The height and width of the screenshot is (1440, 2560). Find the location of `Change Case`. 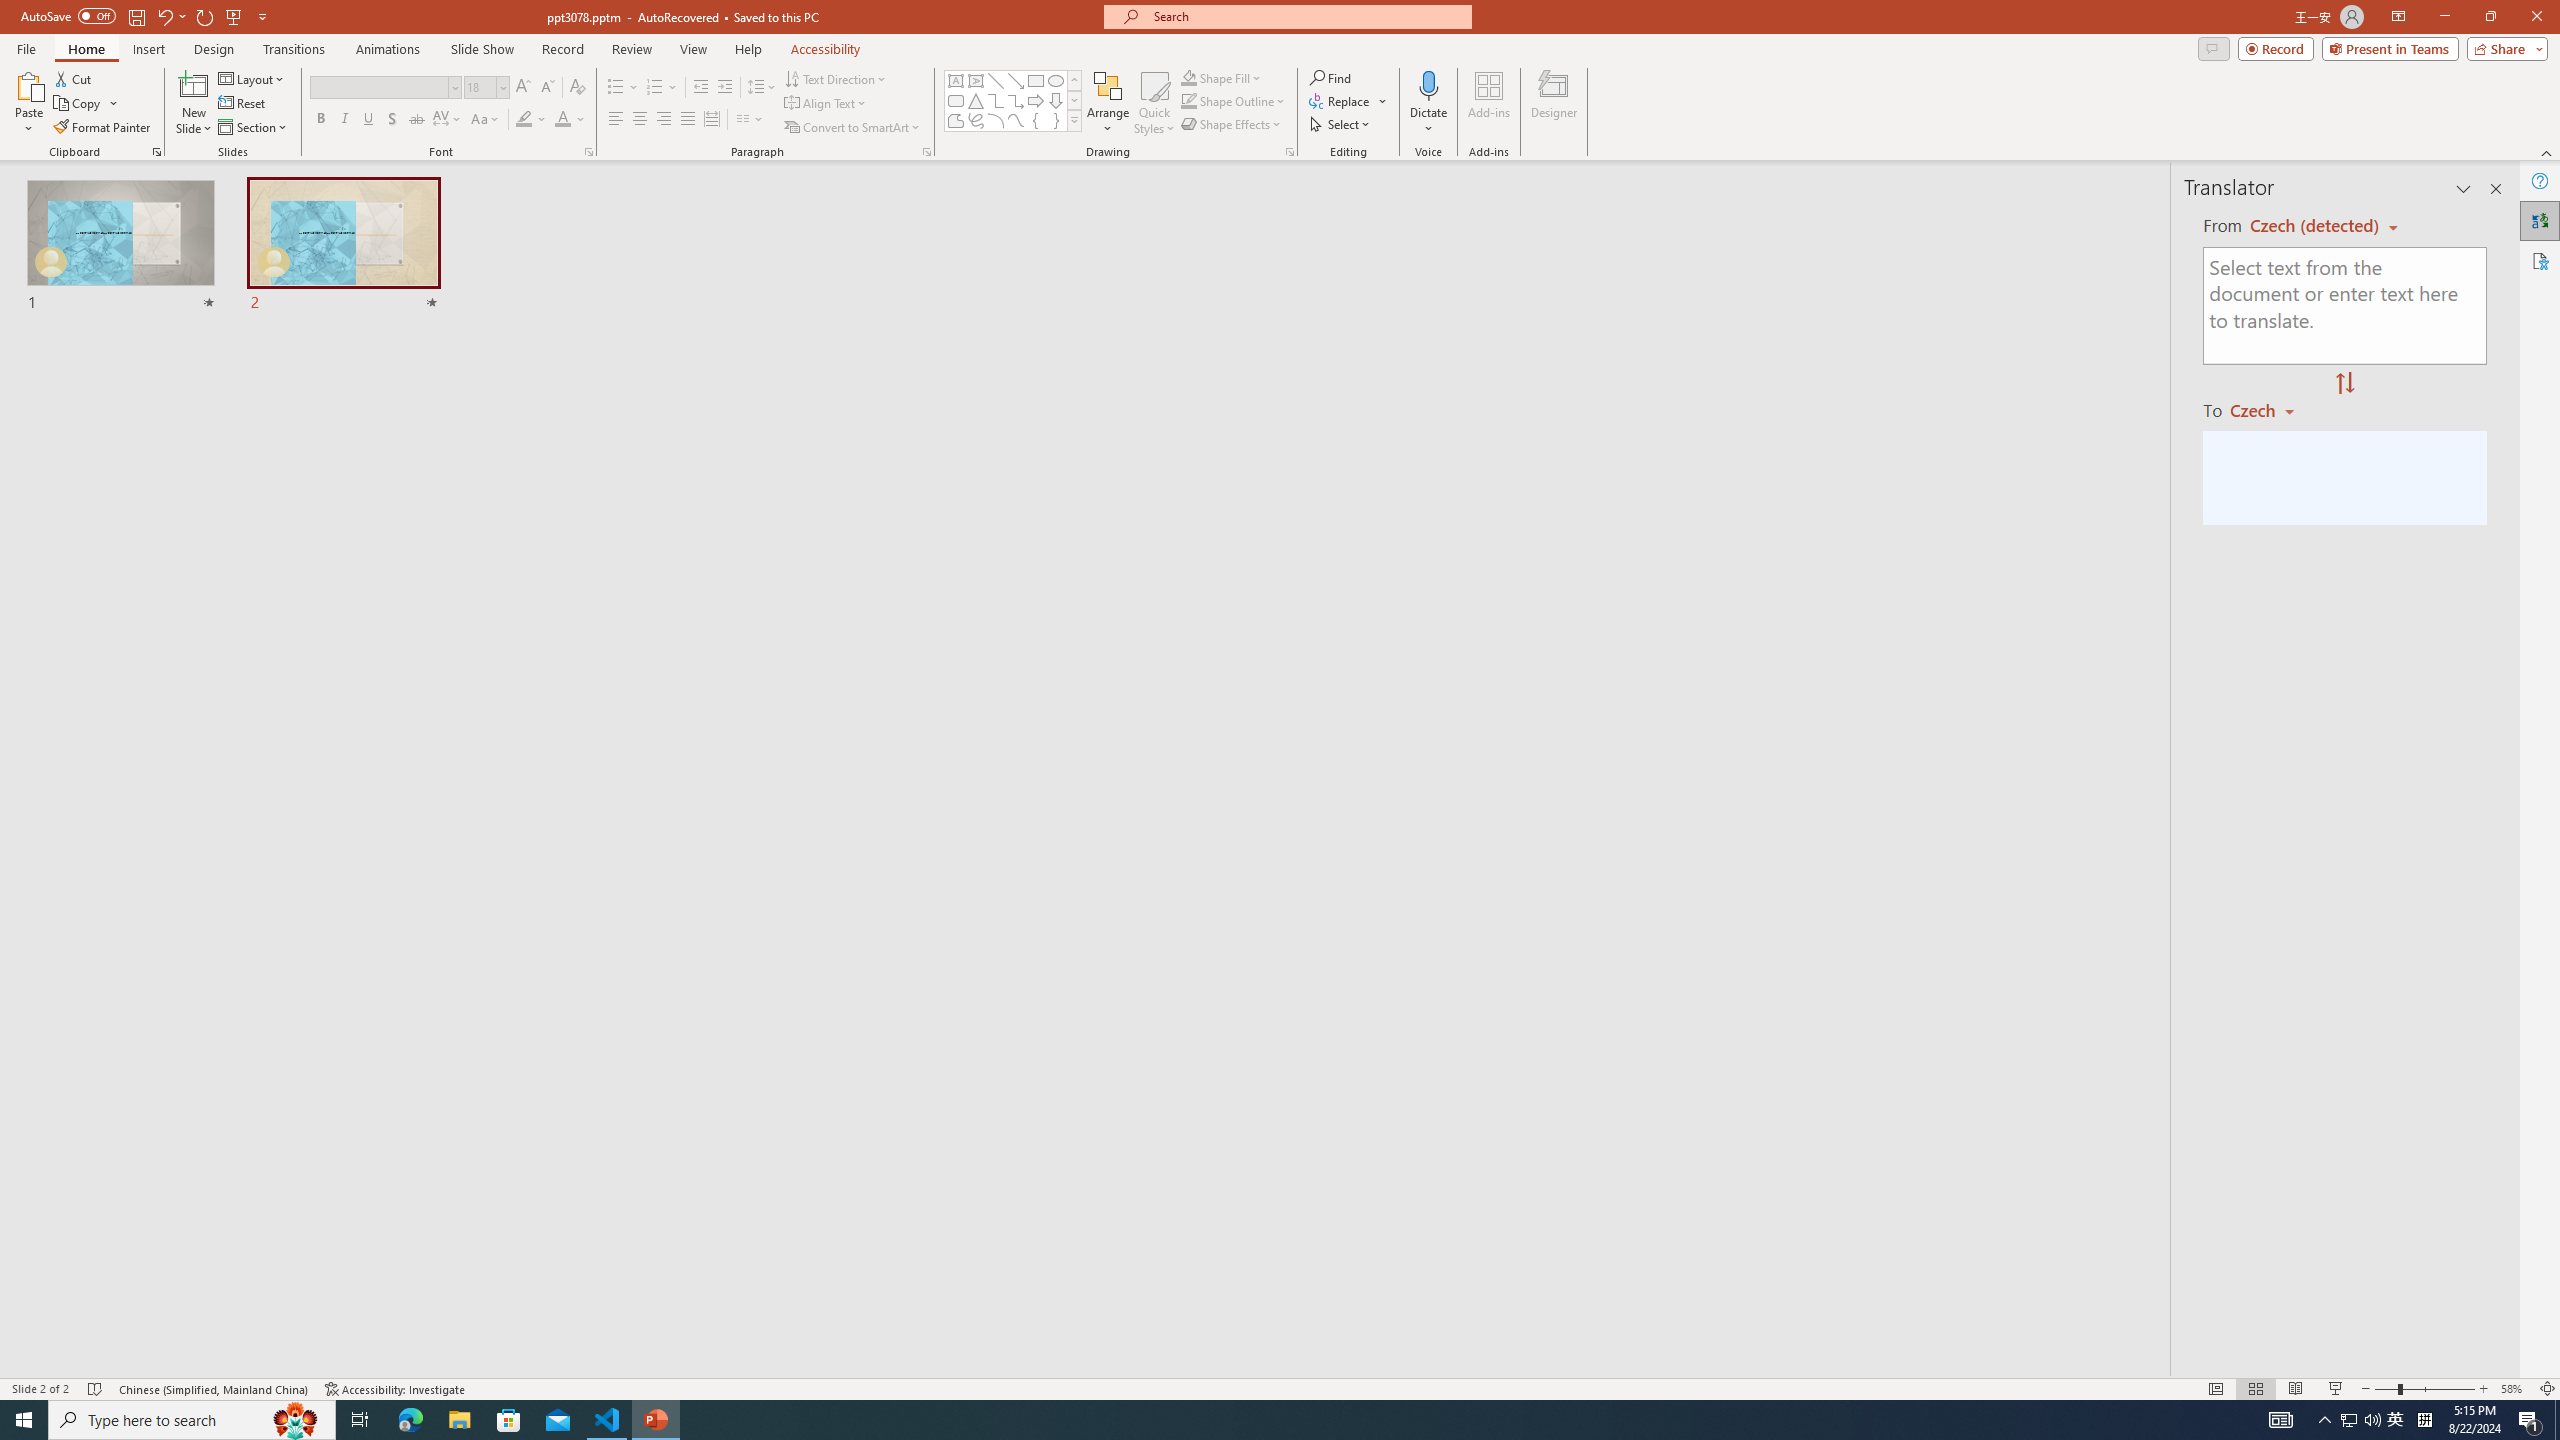

Change Case is located at coordinates (486, 120).